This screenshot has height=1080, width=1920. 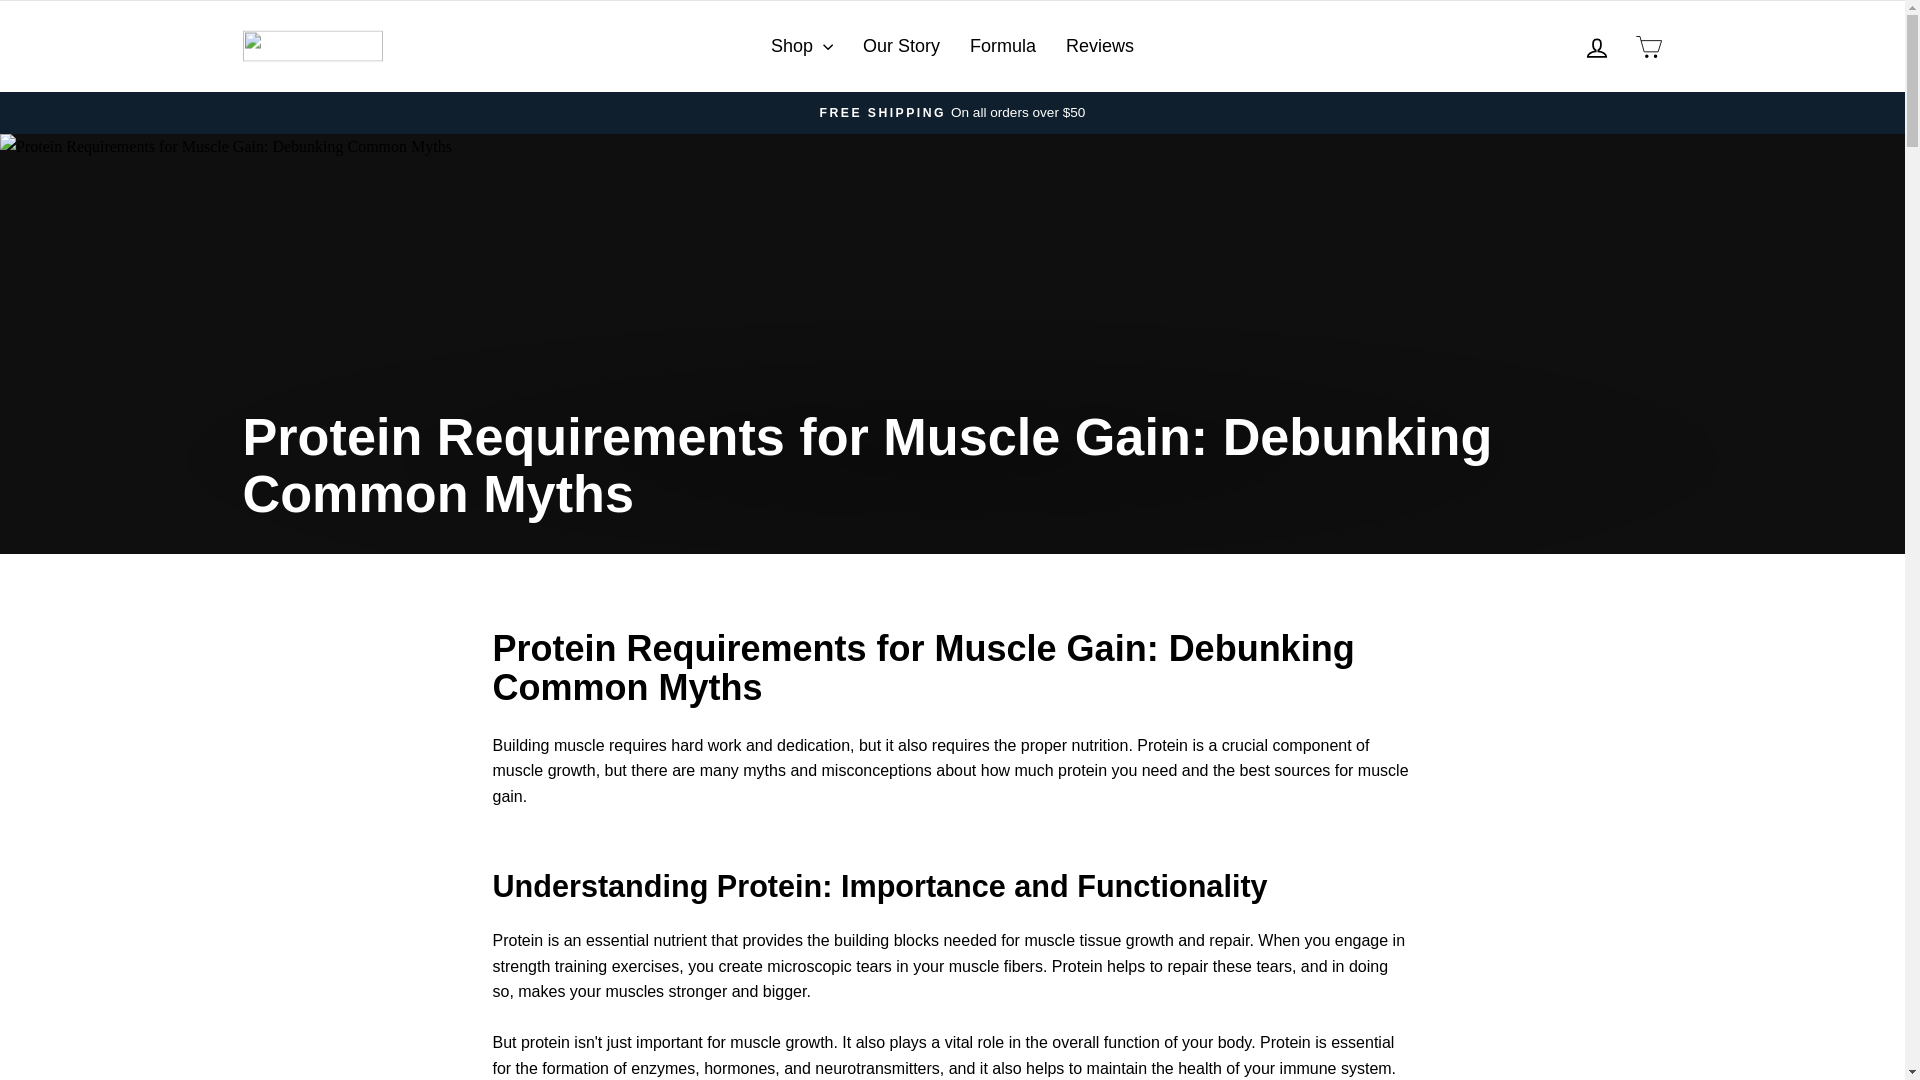 What do you see at coordinates (901, 46) in the screenshot?
I see `Our Story` at bounding box center [901, 46].